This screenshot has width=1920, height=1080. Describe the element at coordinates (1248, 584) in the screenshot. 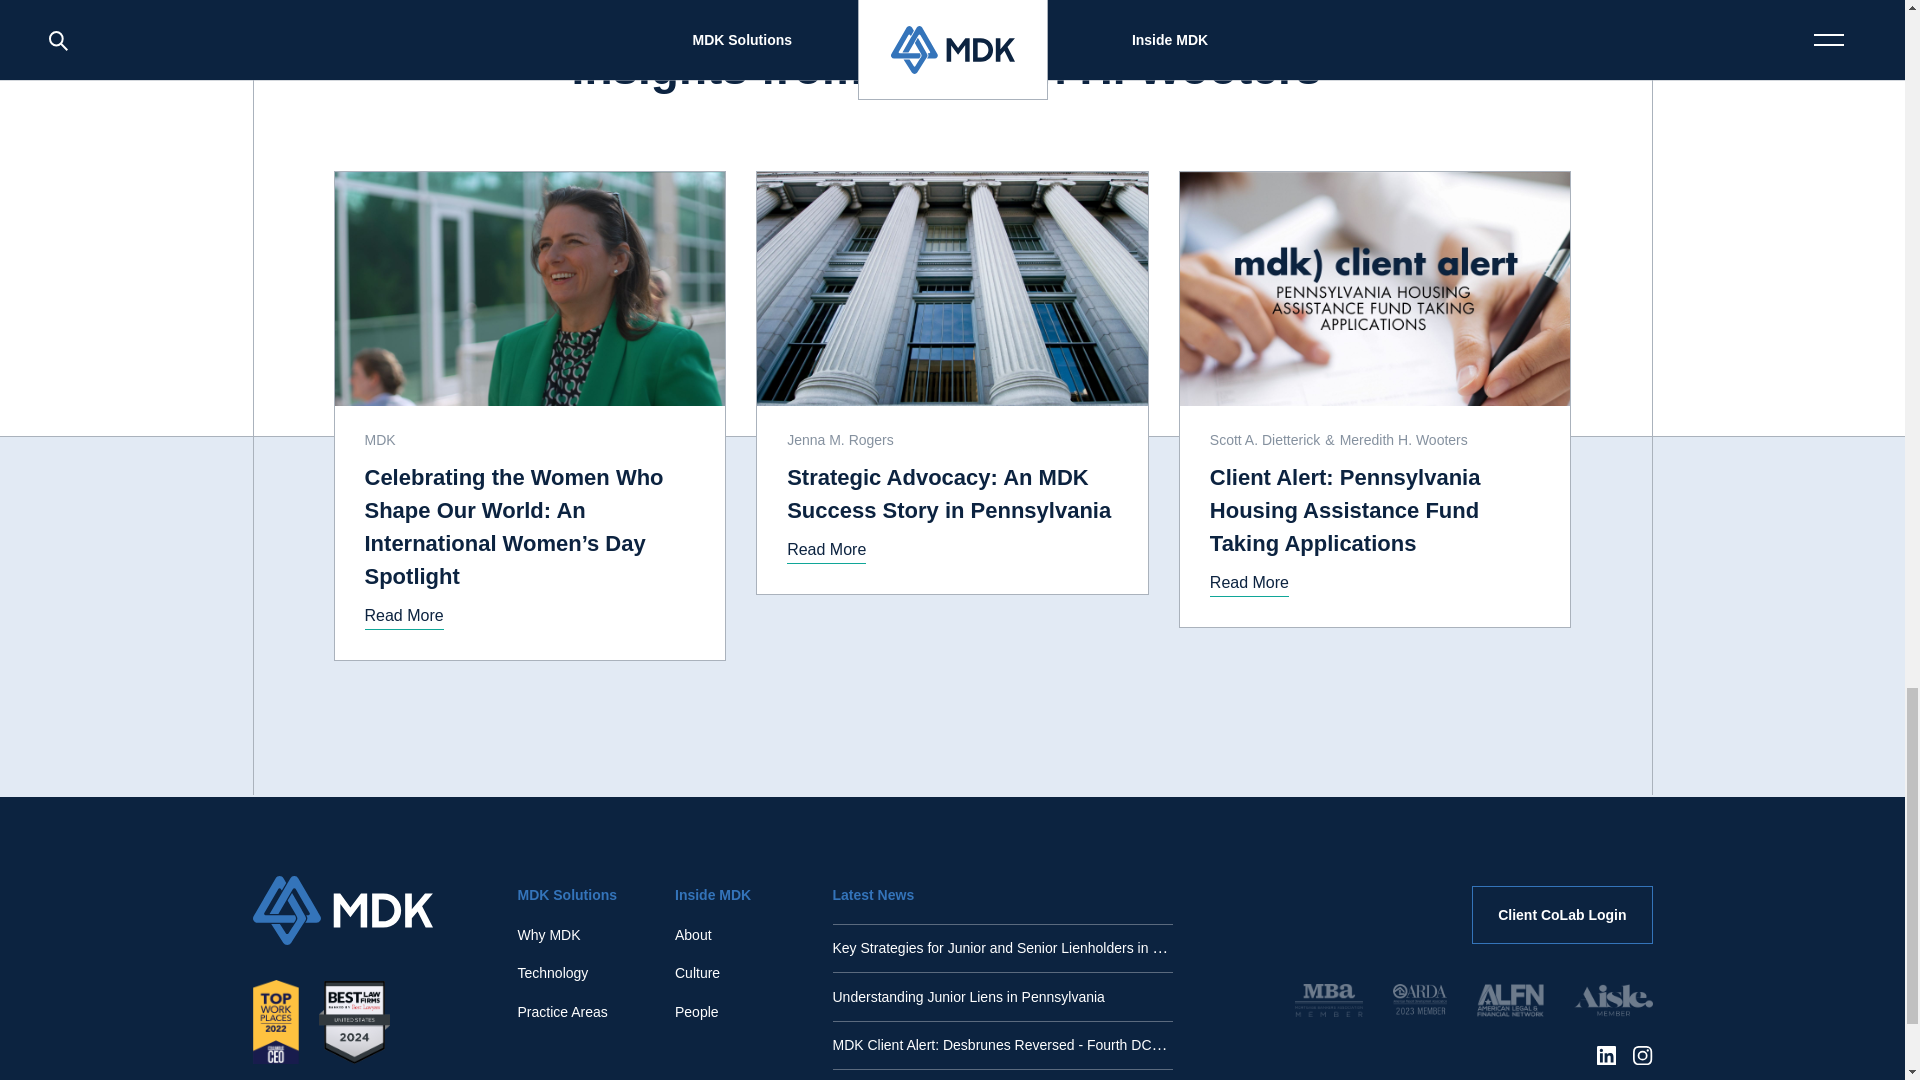

I see `Read More` at that location.